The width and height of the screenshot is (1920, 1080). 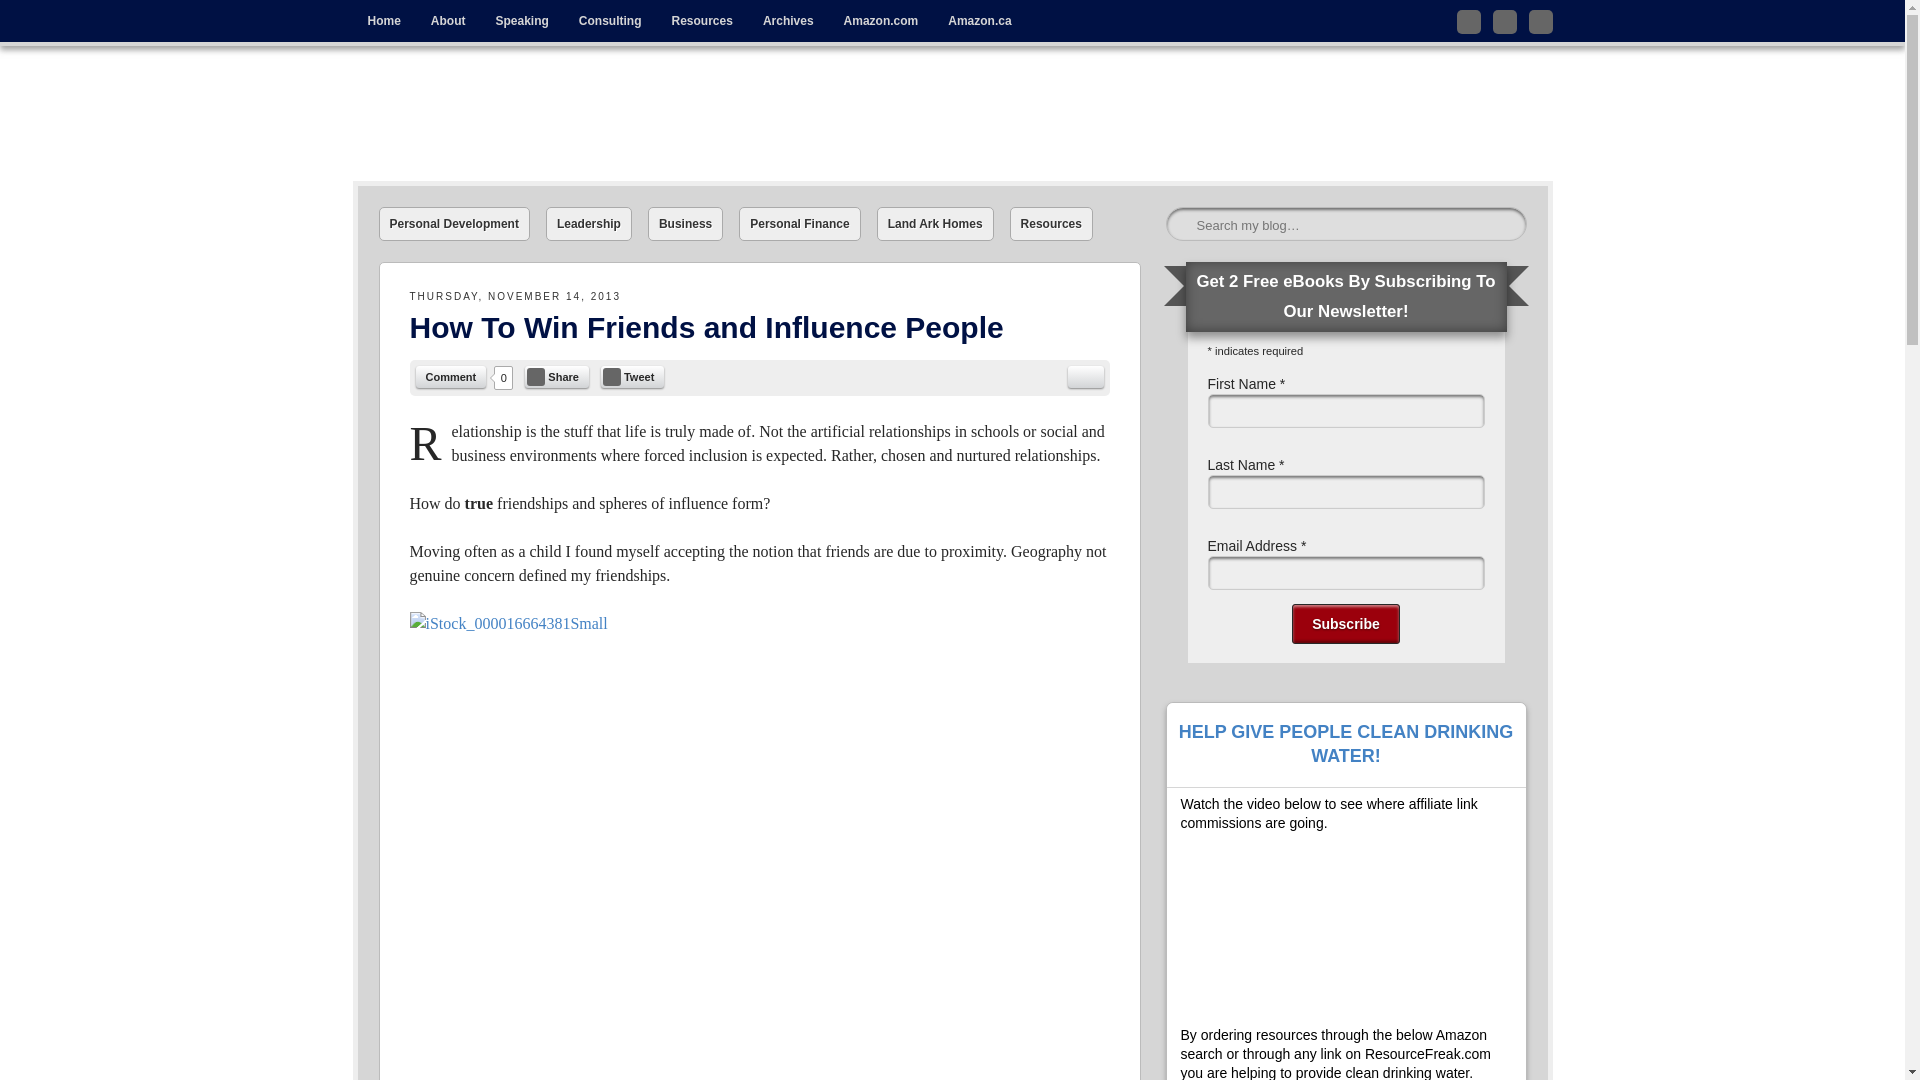 What do you see at coordinates (556, 376) in the screenshot?
I see `Share on Facebook` at bounding box center [556, 376].